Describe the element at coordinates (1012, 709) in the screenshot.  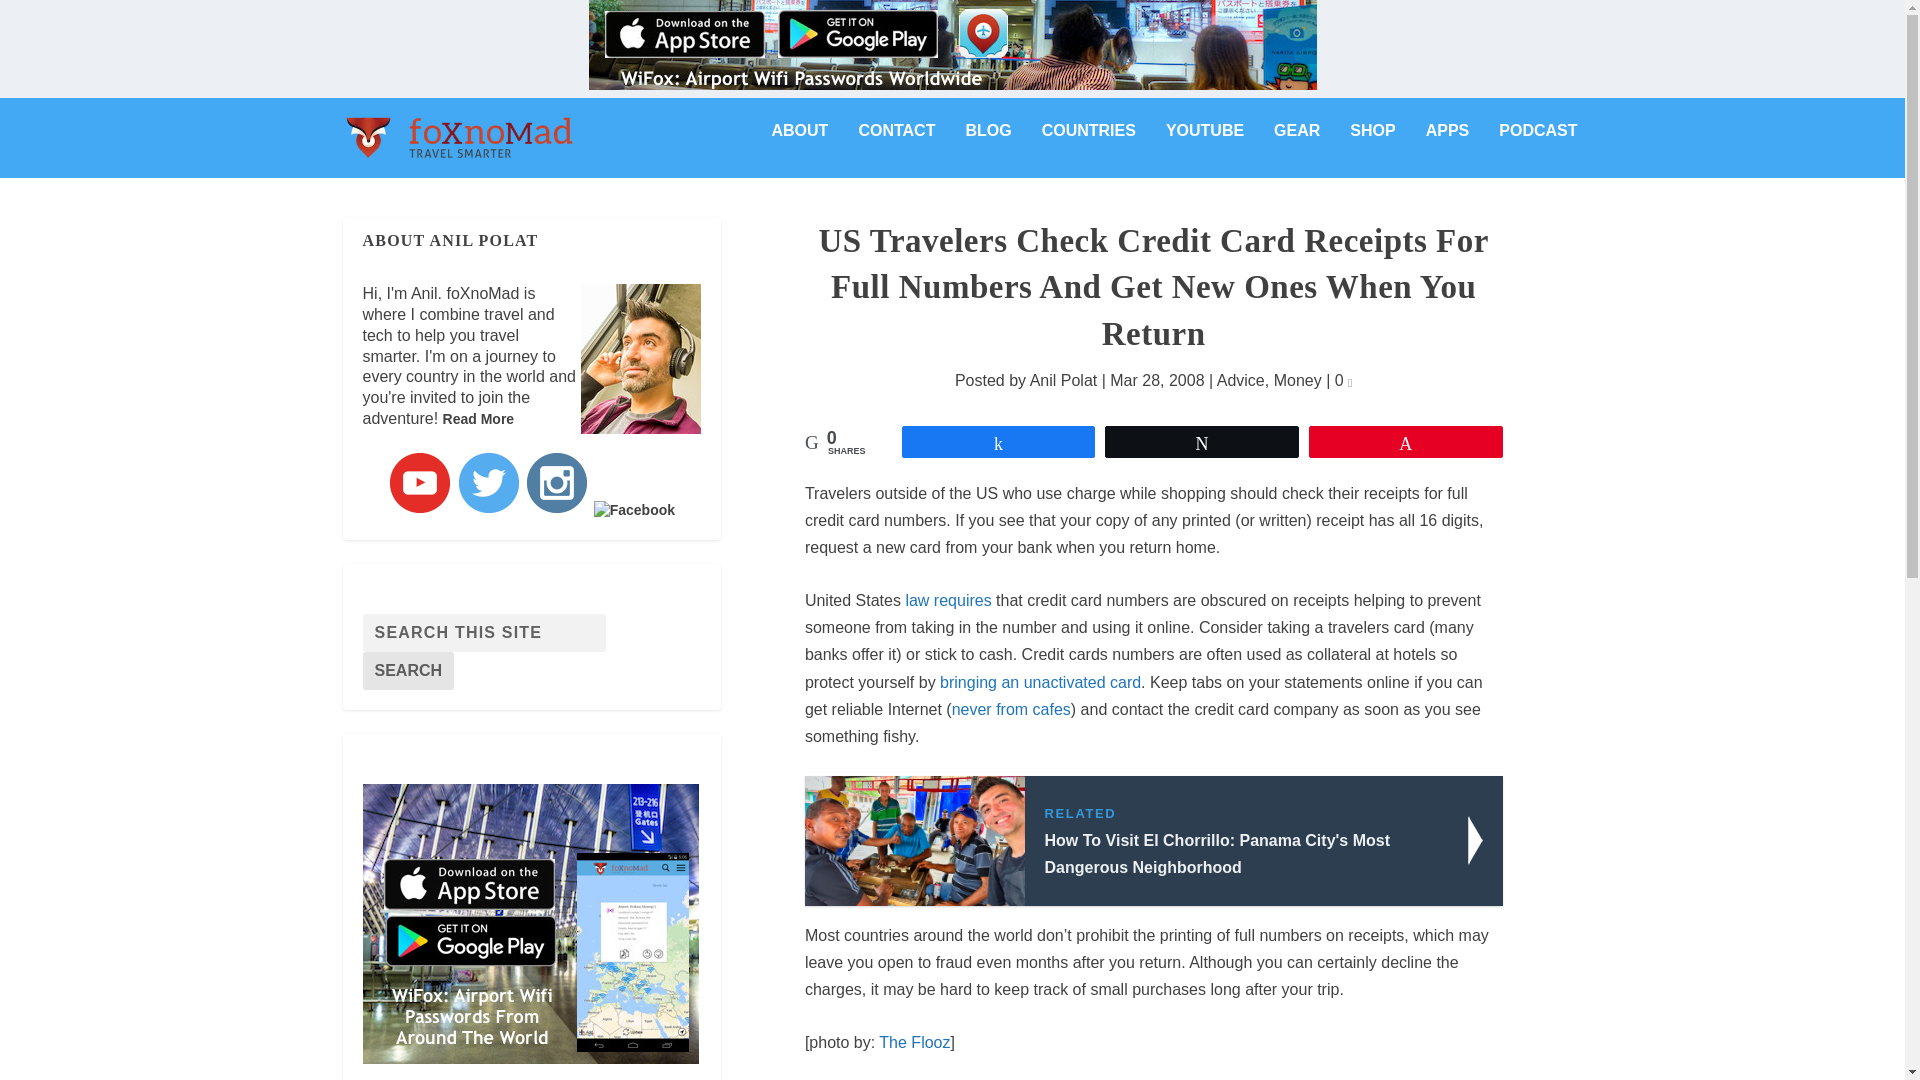
I see `never from cafes` at that location.